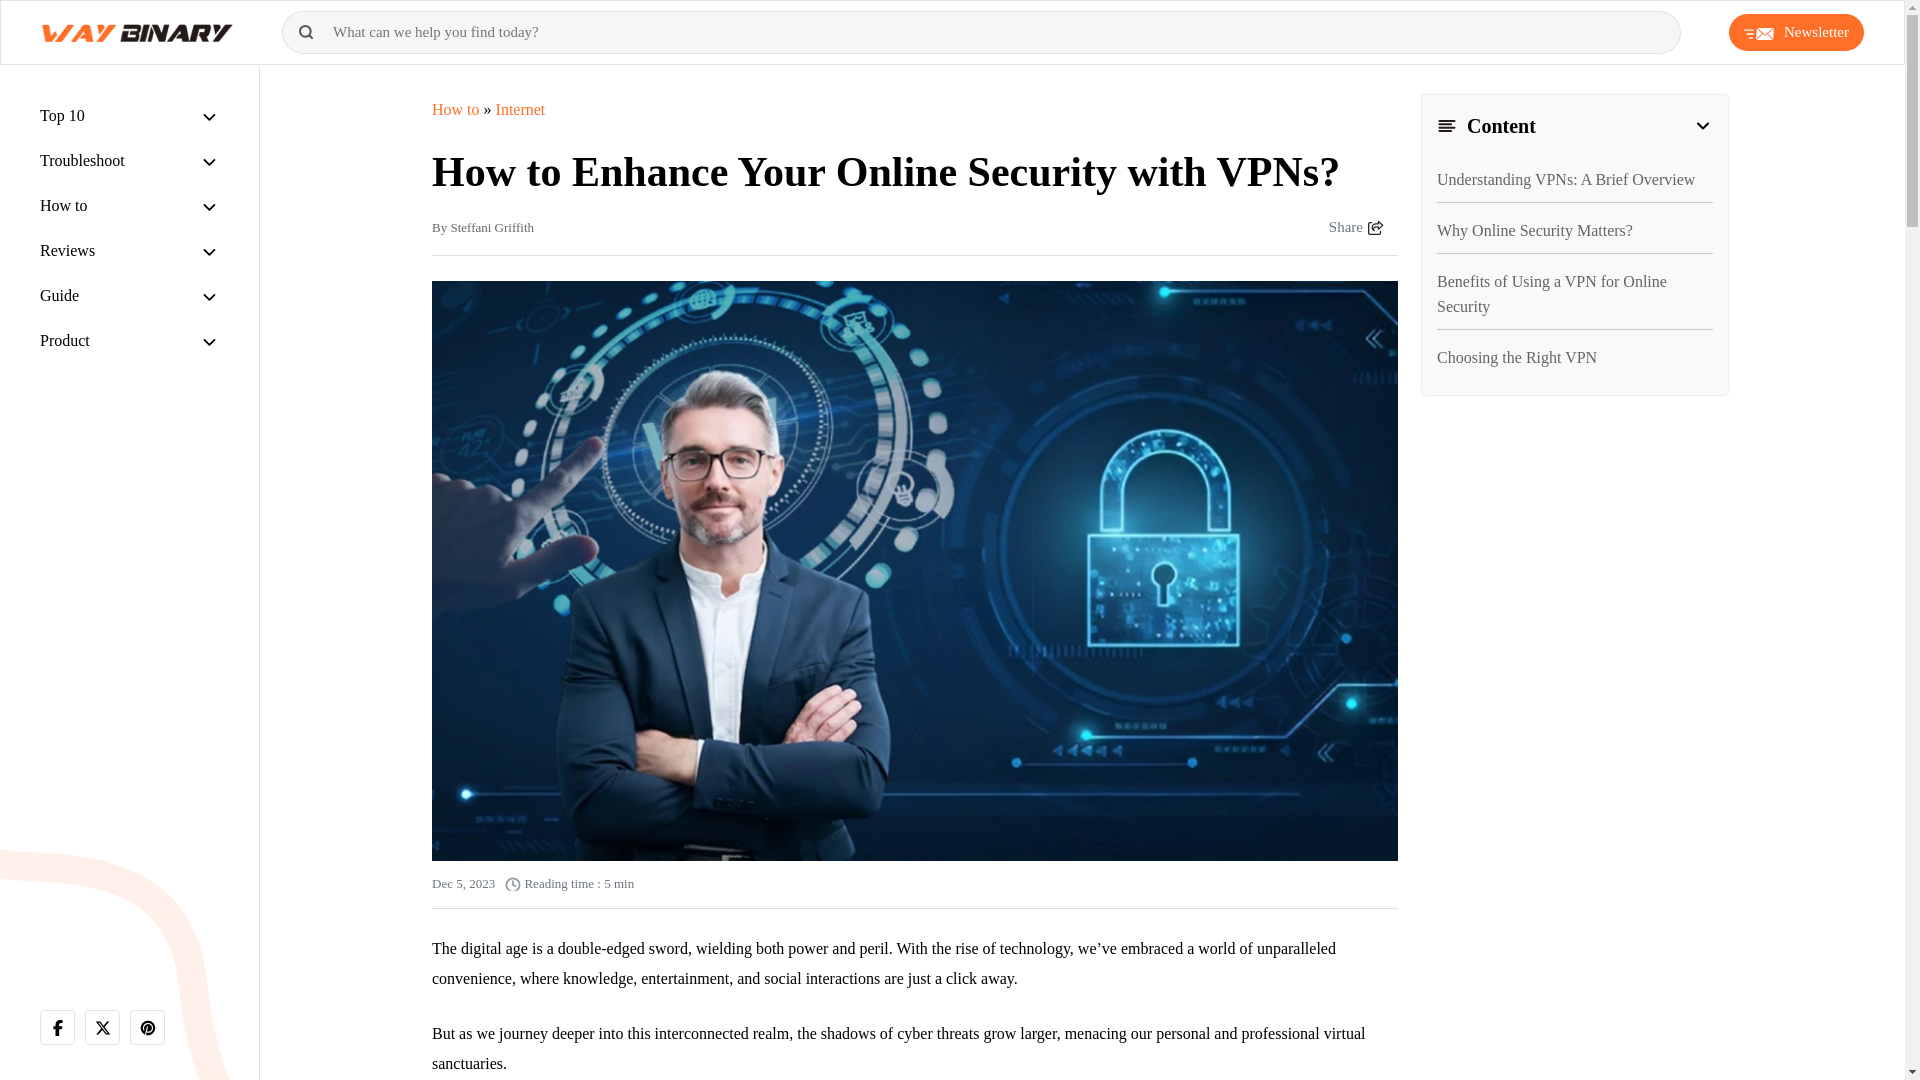 The image size is (1920, 1080). What do you see at coordinates (1796, 32) in the screenshot?
I see `Newsletter` at bounding box center [1796, 32].